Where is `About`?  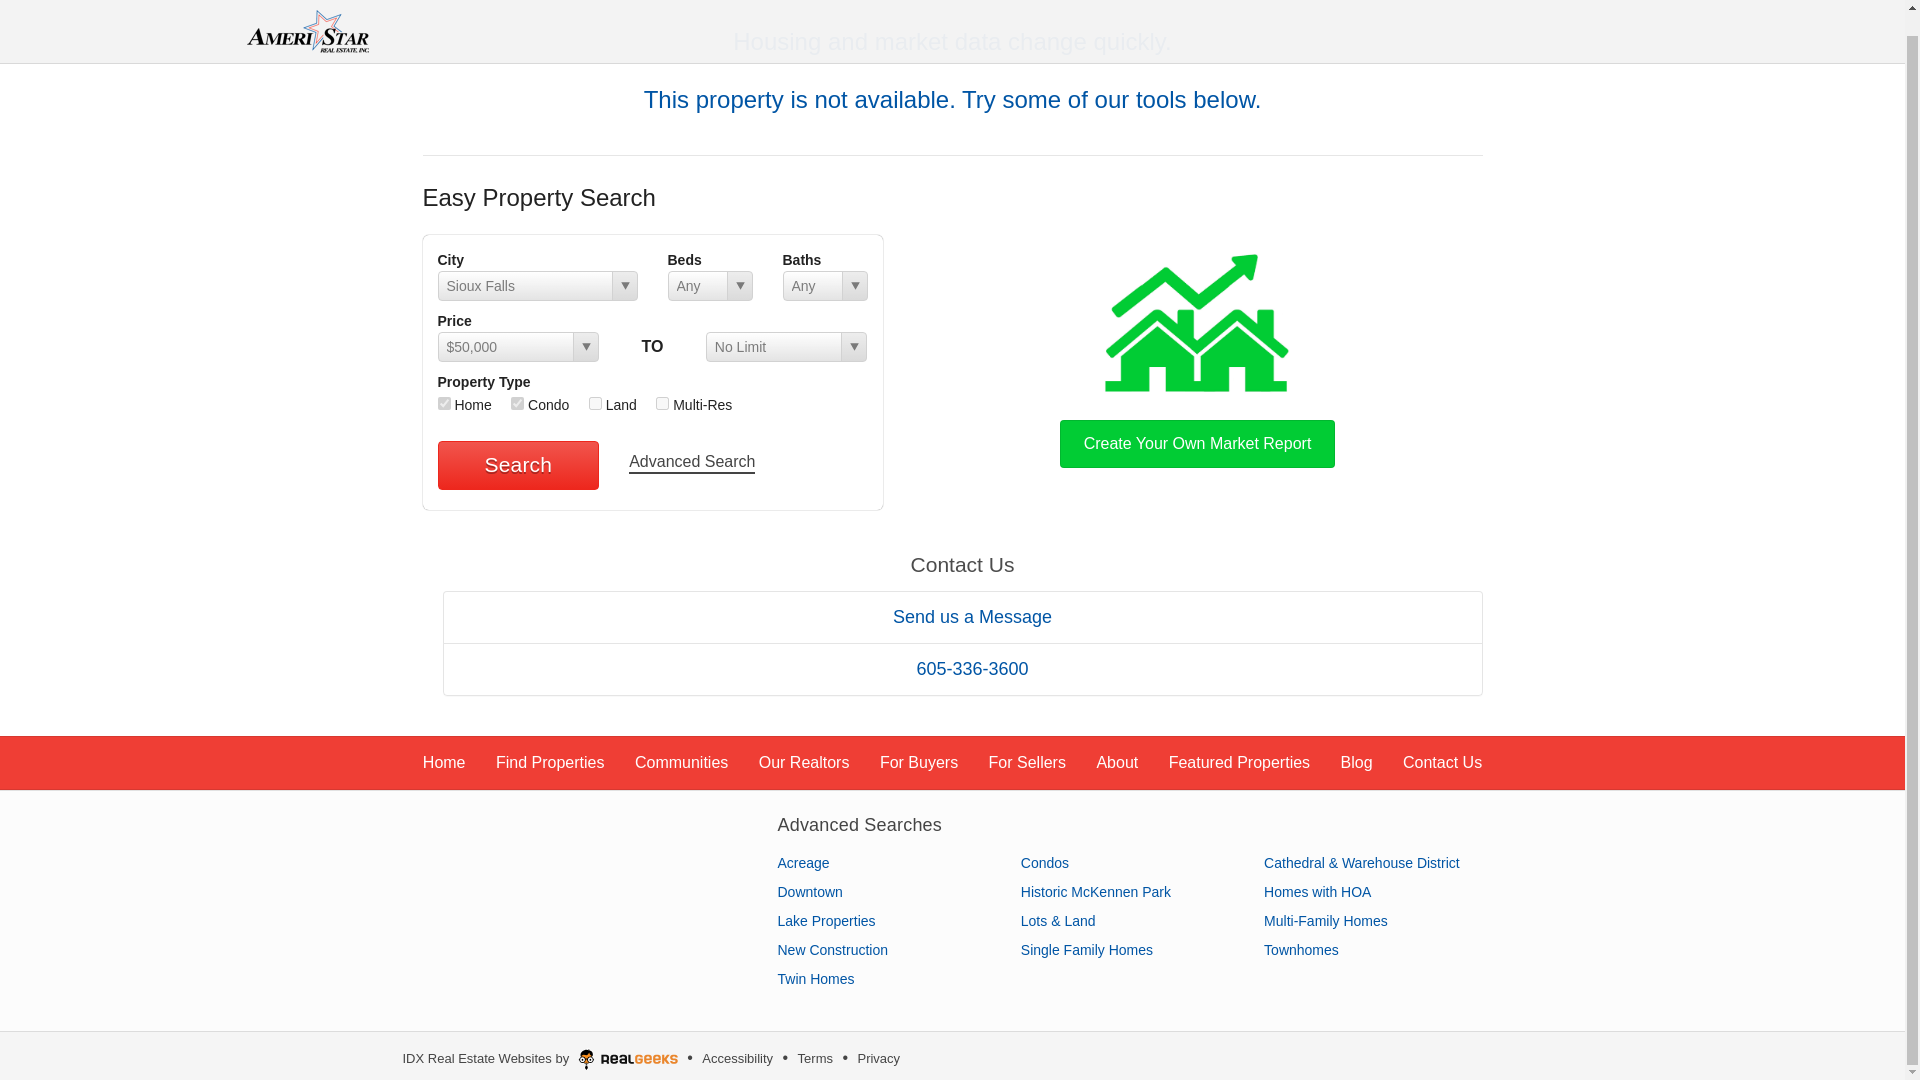 About is located at coordinates (1117, 762).